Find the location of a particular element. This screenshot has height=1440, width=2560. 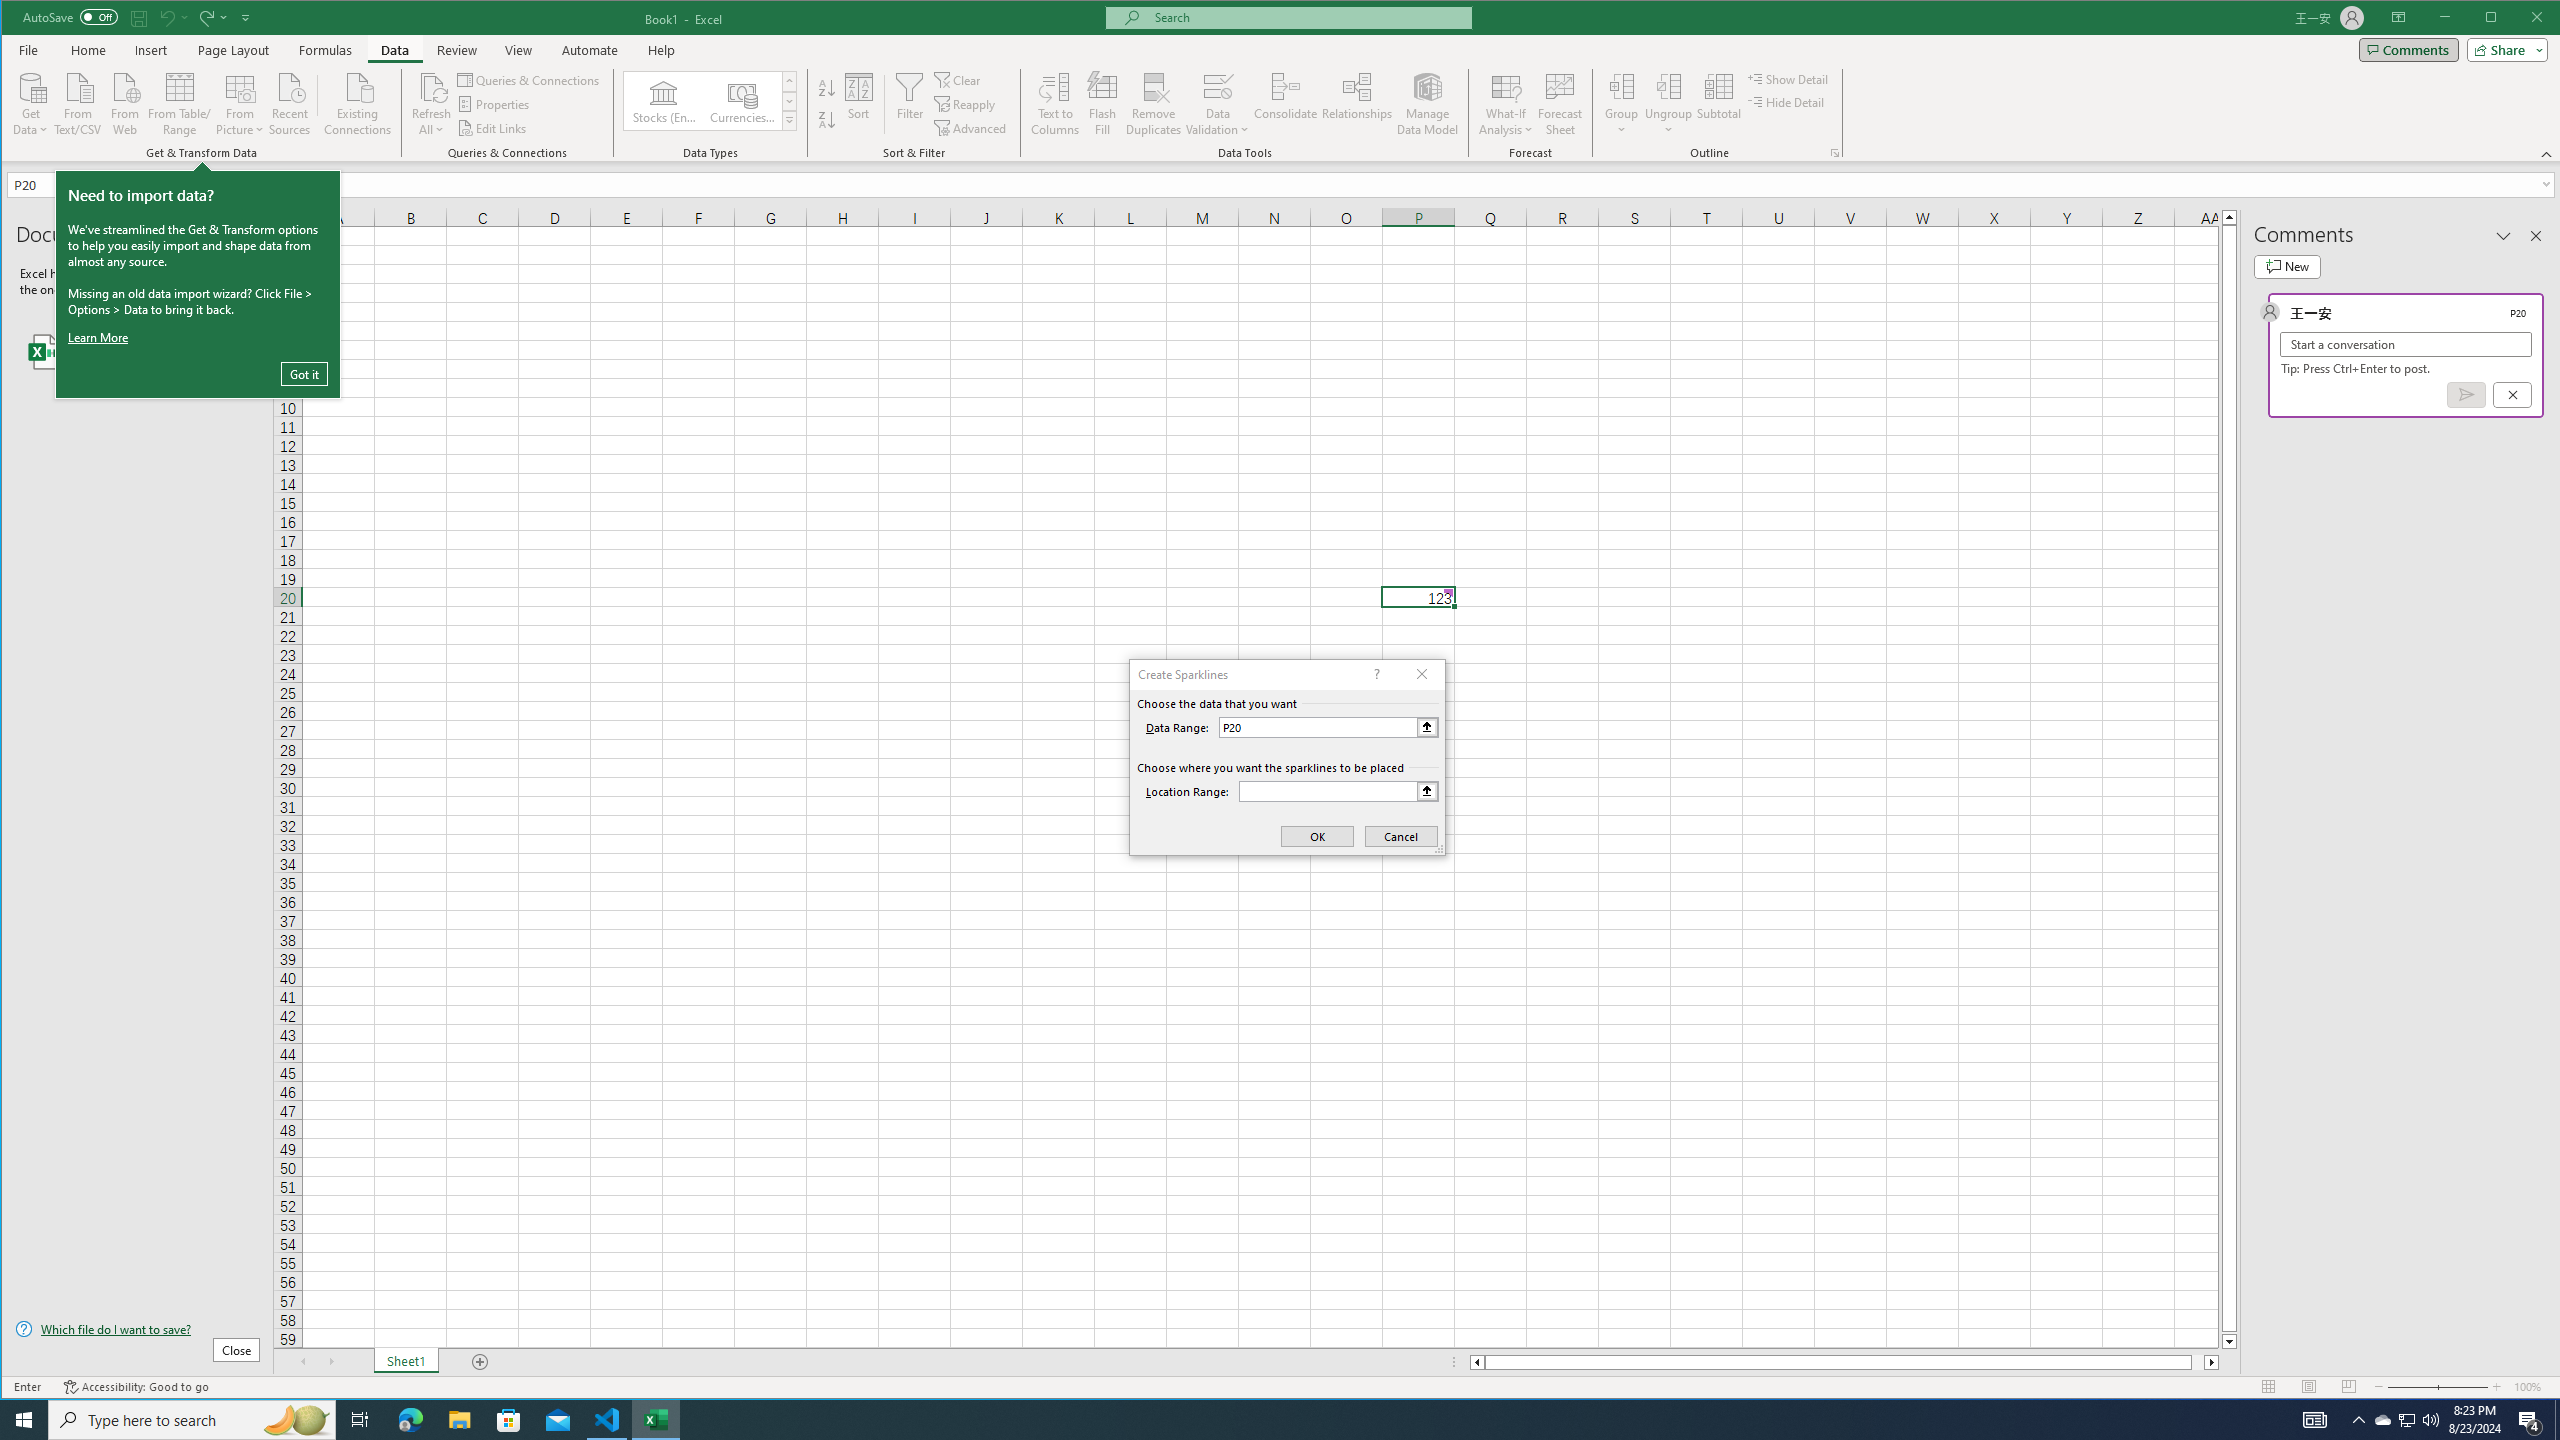

Scroll Left is located at coordinates (303, 1362).